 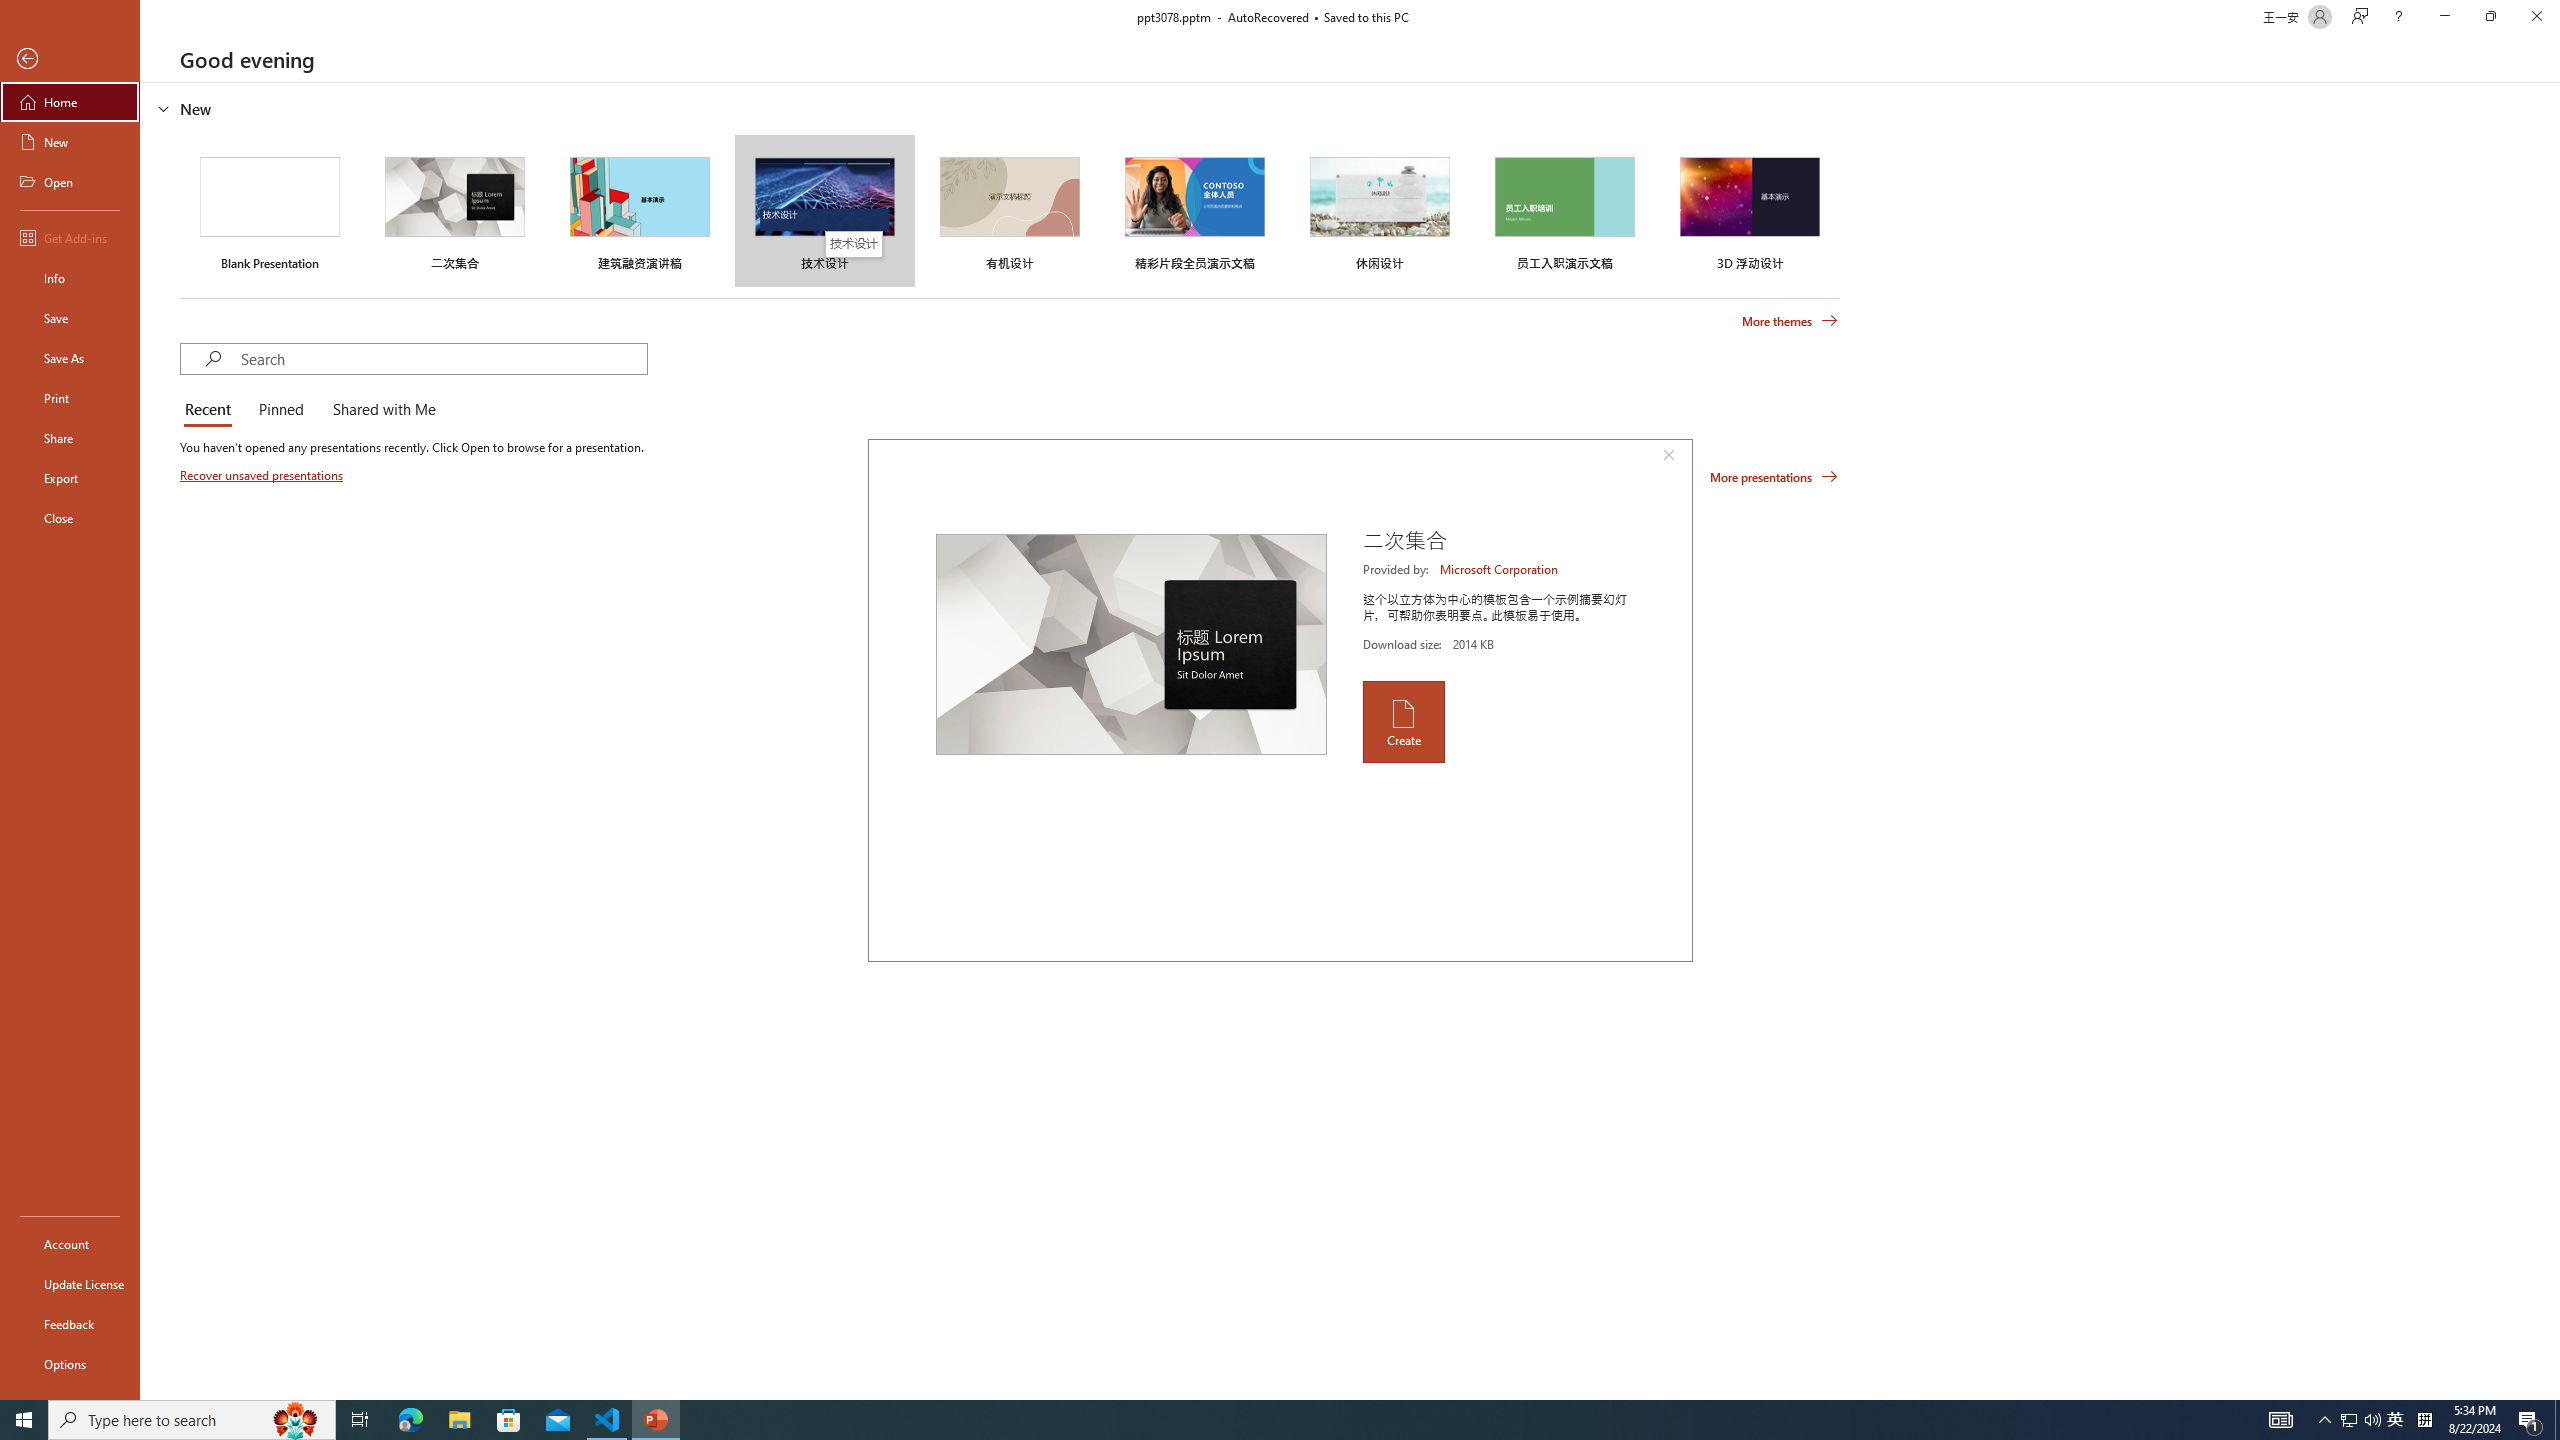 What do you see at coordinates (1774, 476) in the screenshot?
I see `More presentations` at bounding box center [1774, 476].